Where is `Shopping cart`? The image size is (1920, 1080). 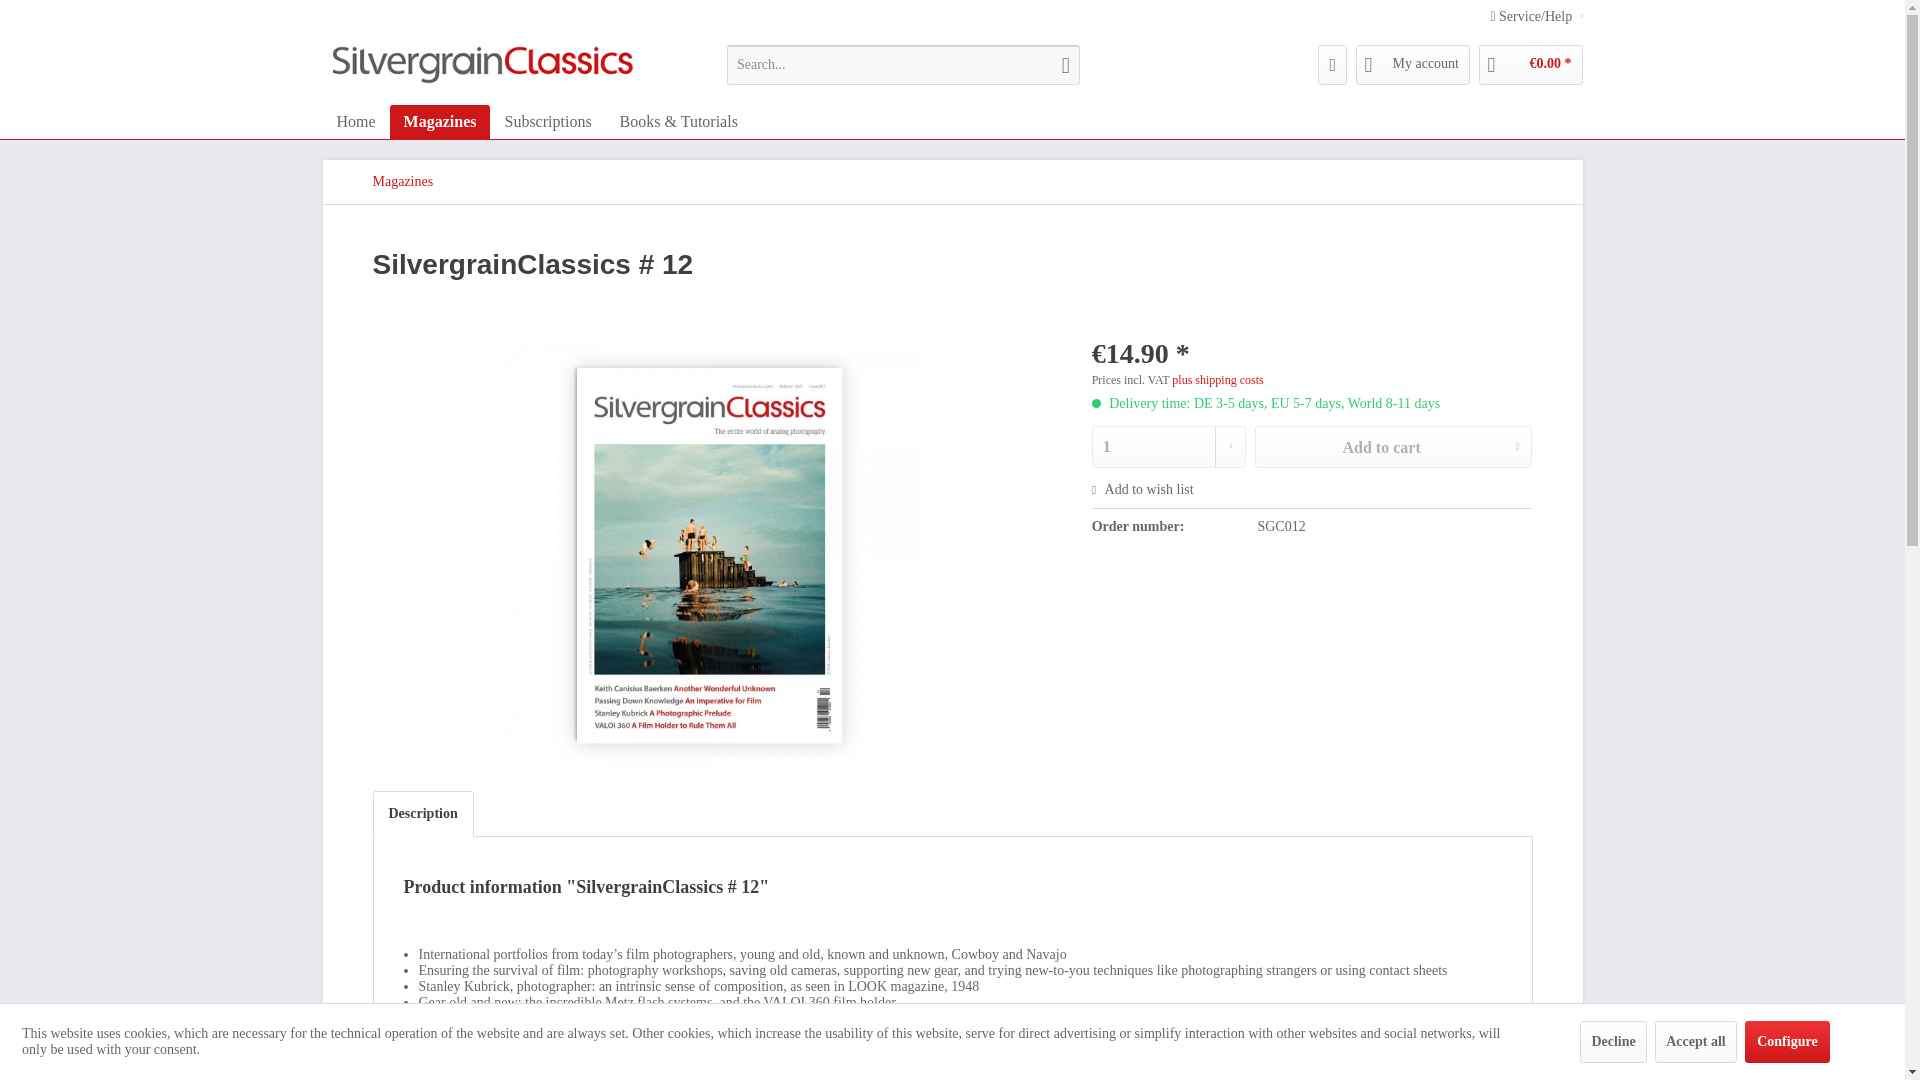 Shopping cart is located at coordinates (1530, 65).